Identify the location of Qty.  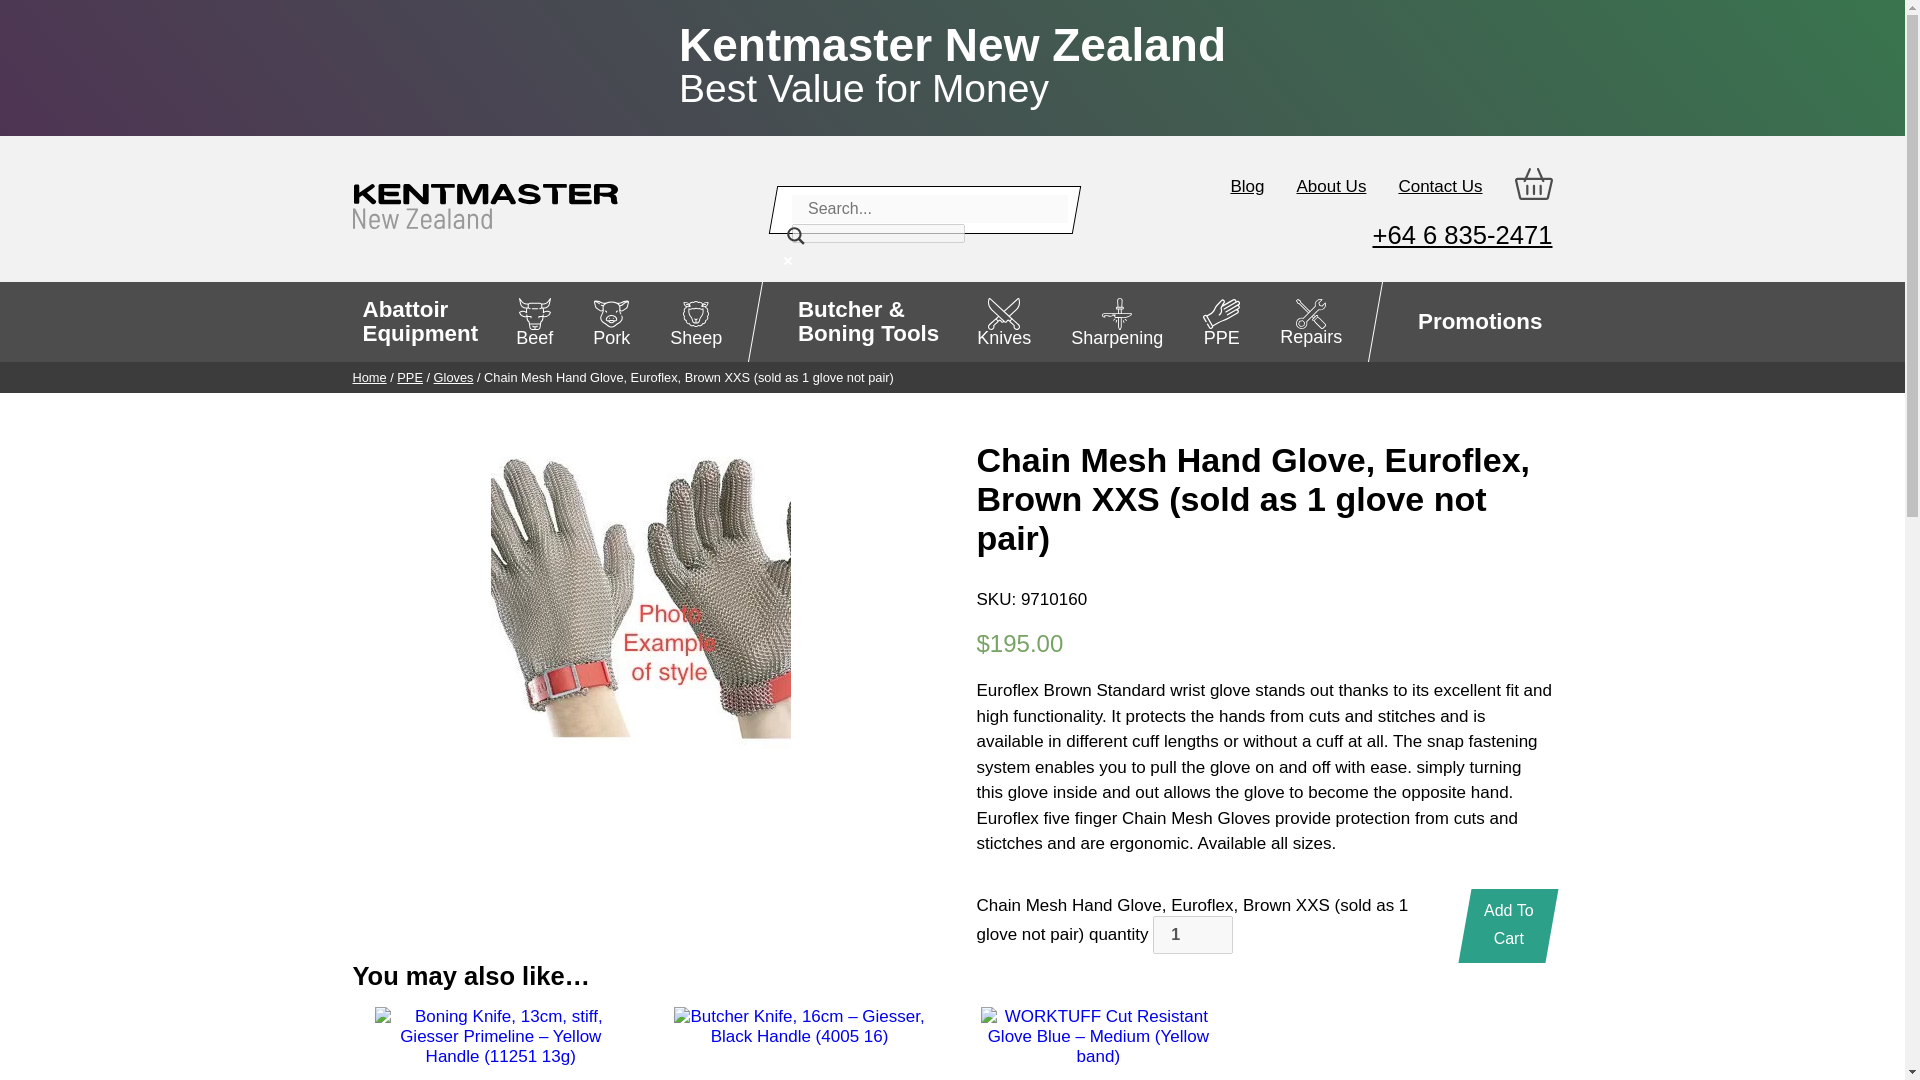
(1192, 934).